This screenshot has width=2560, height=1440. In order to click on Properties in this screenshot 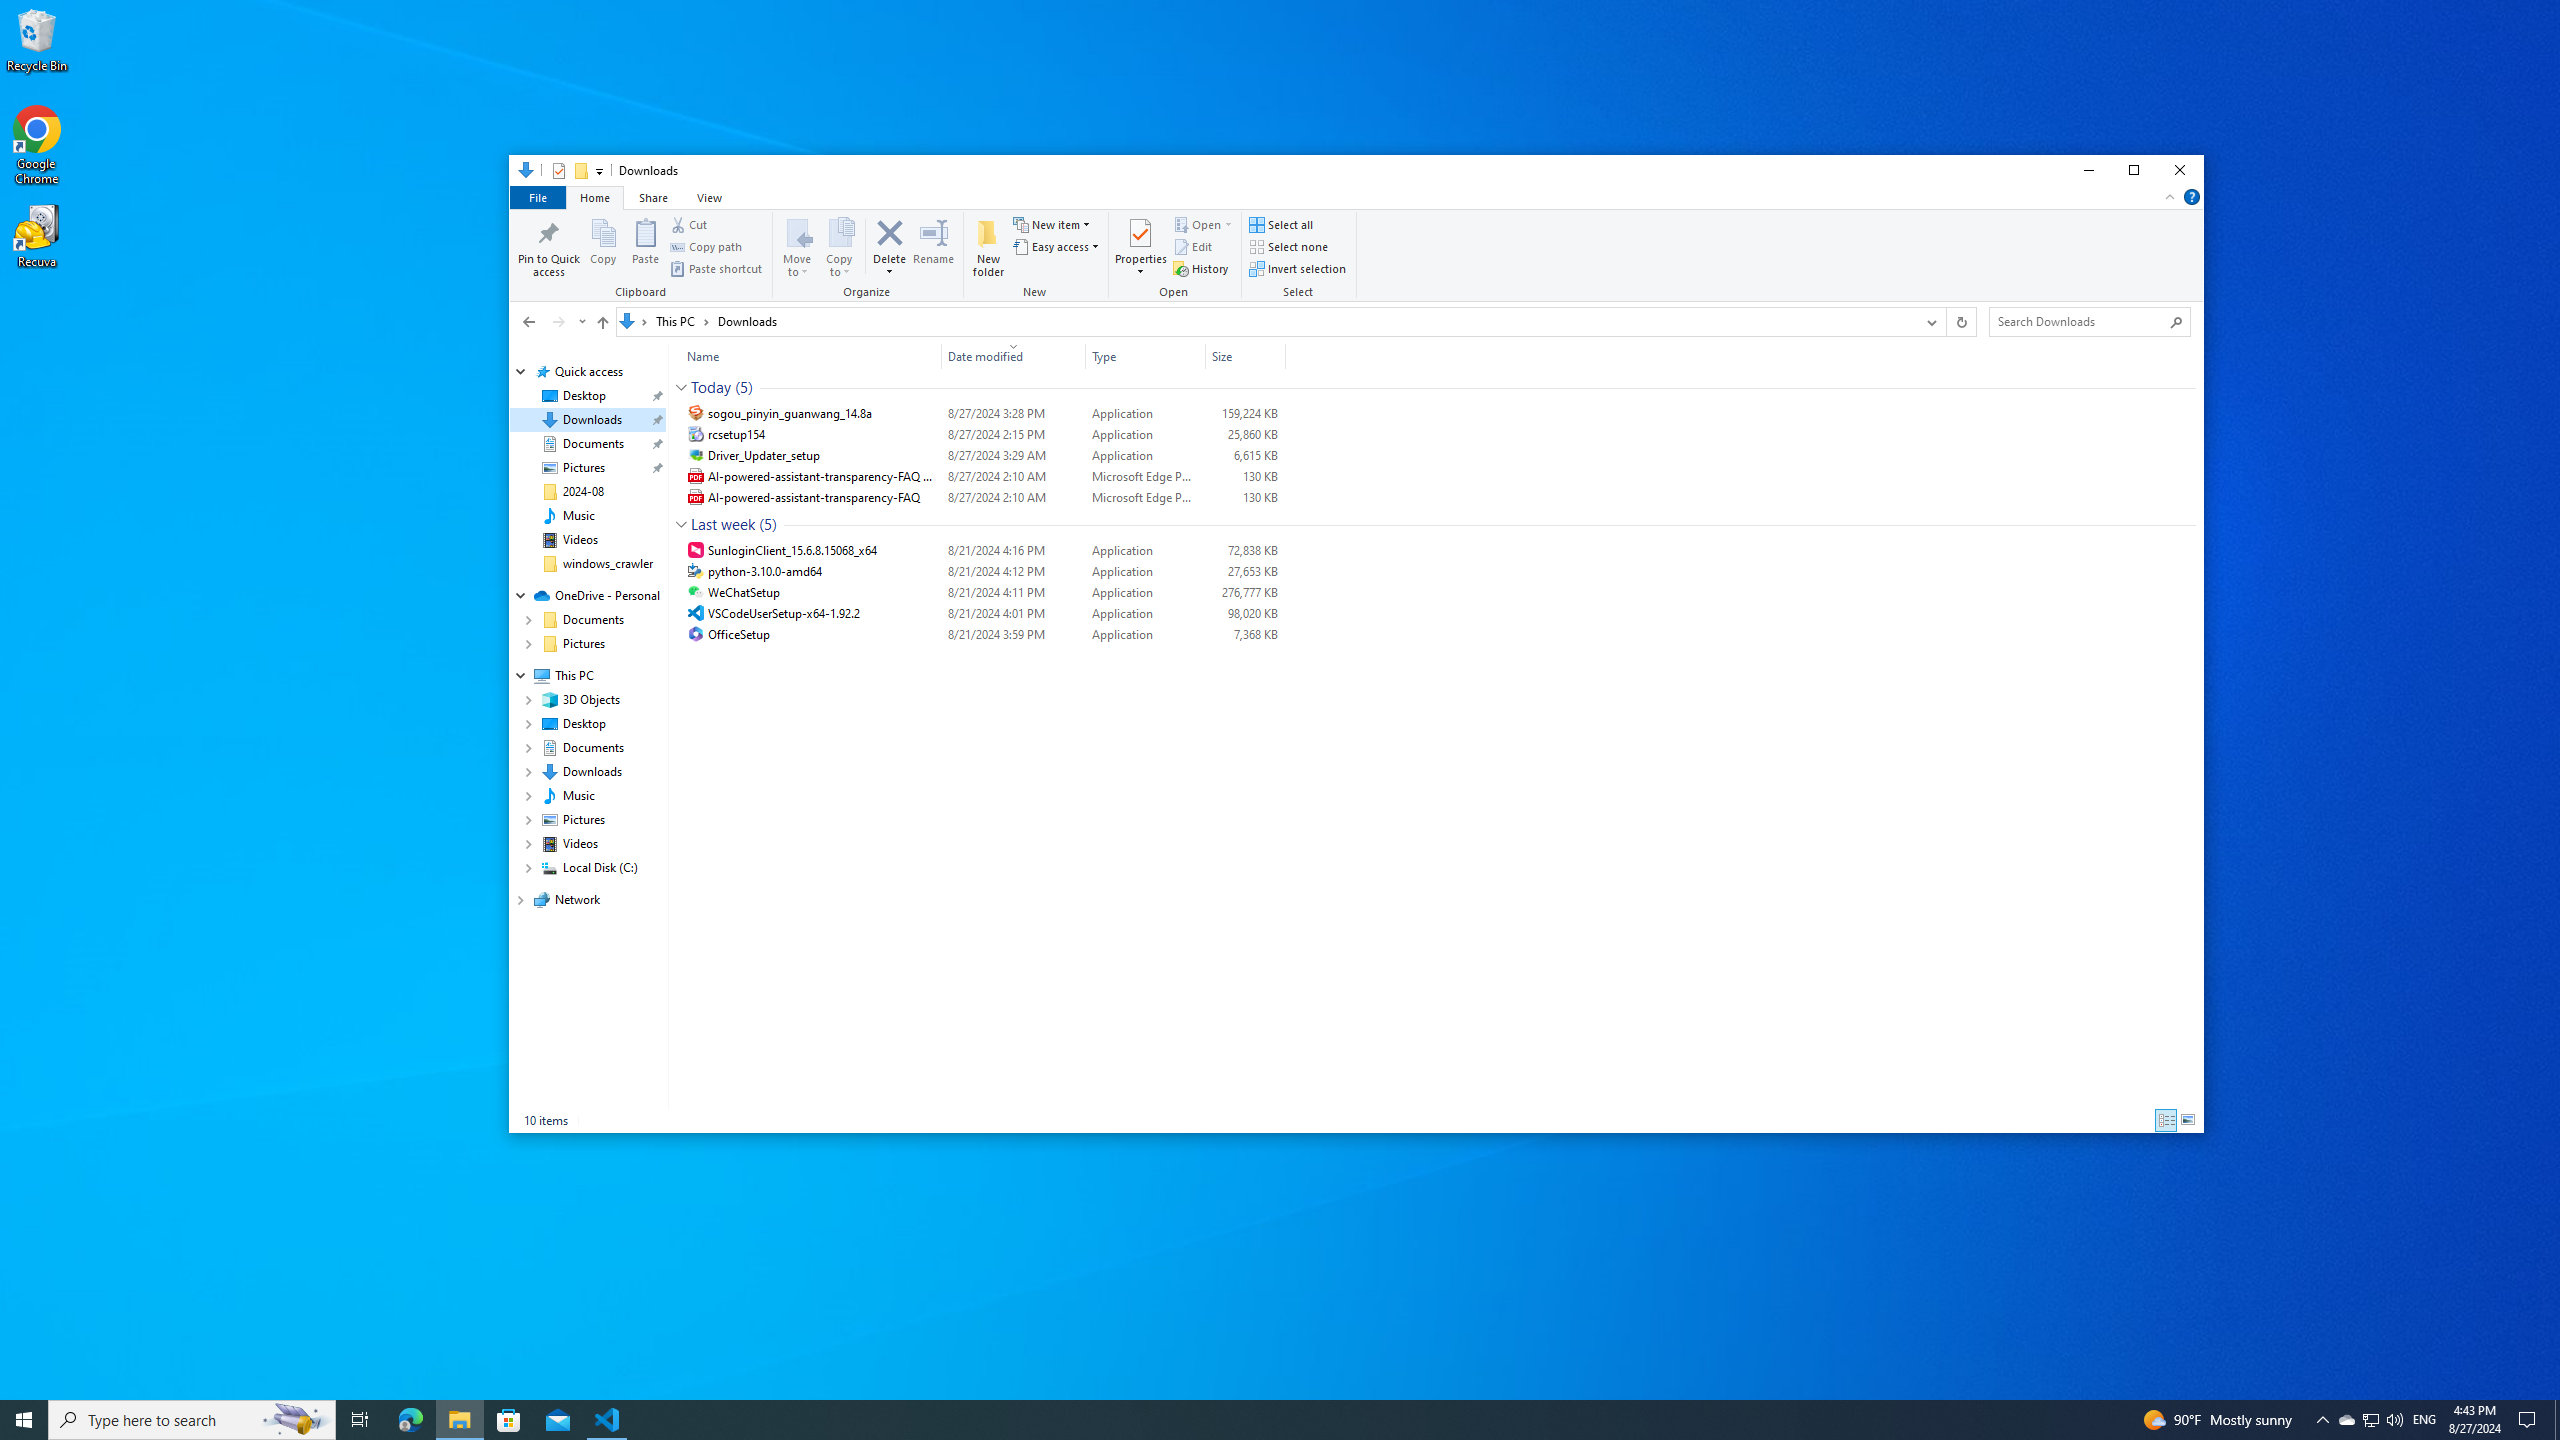, I will do `click(558, 170)`.